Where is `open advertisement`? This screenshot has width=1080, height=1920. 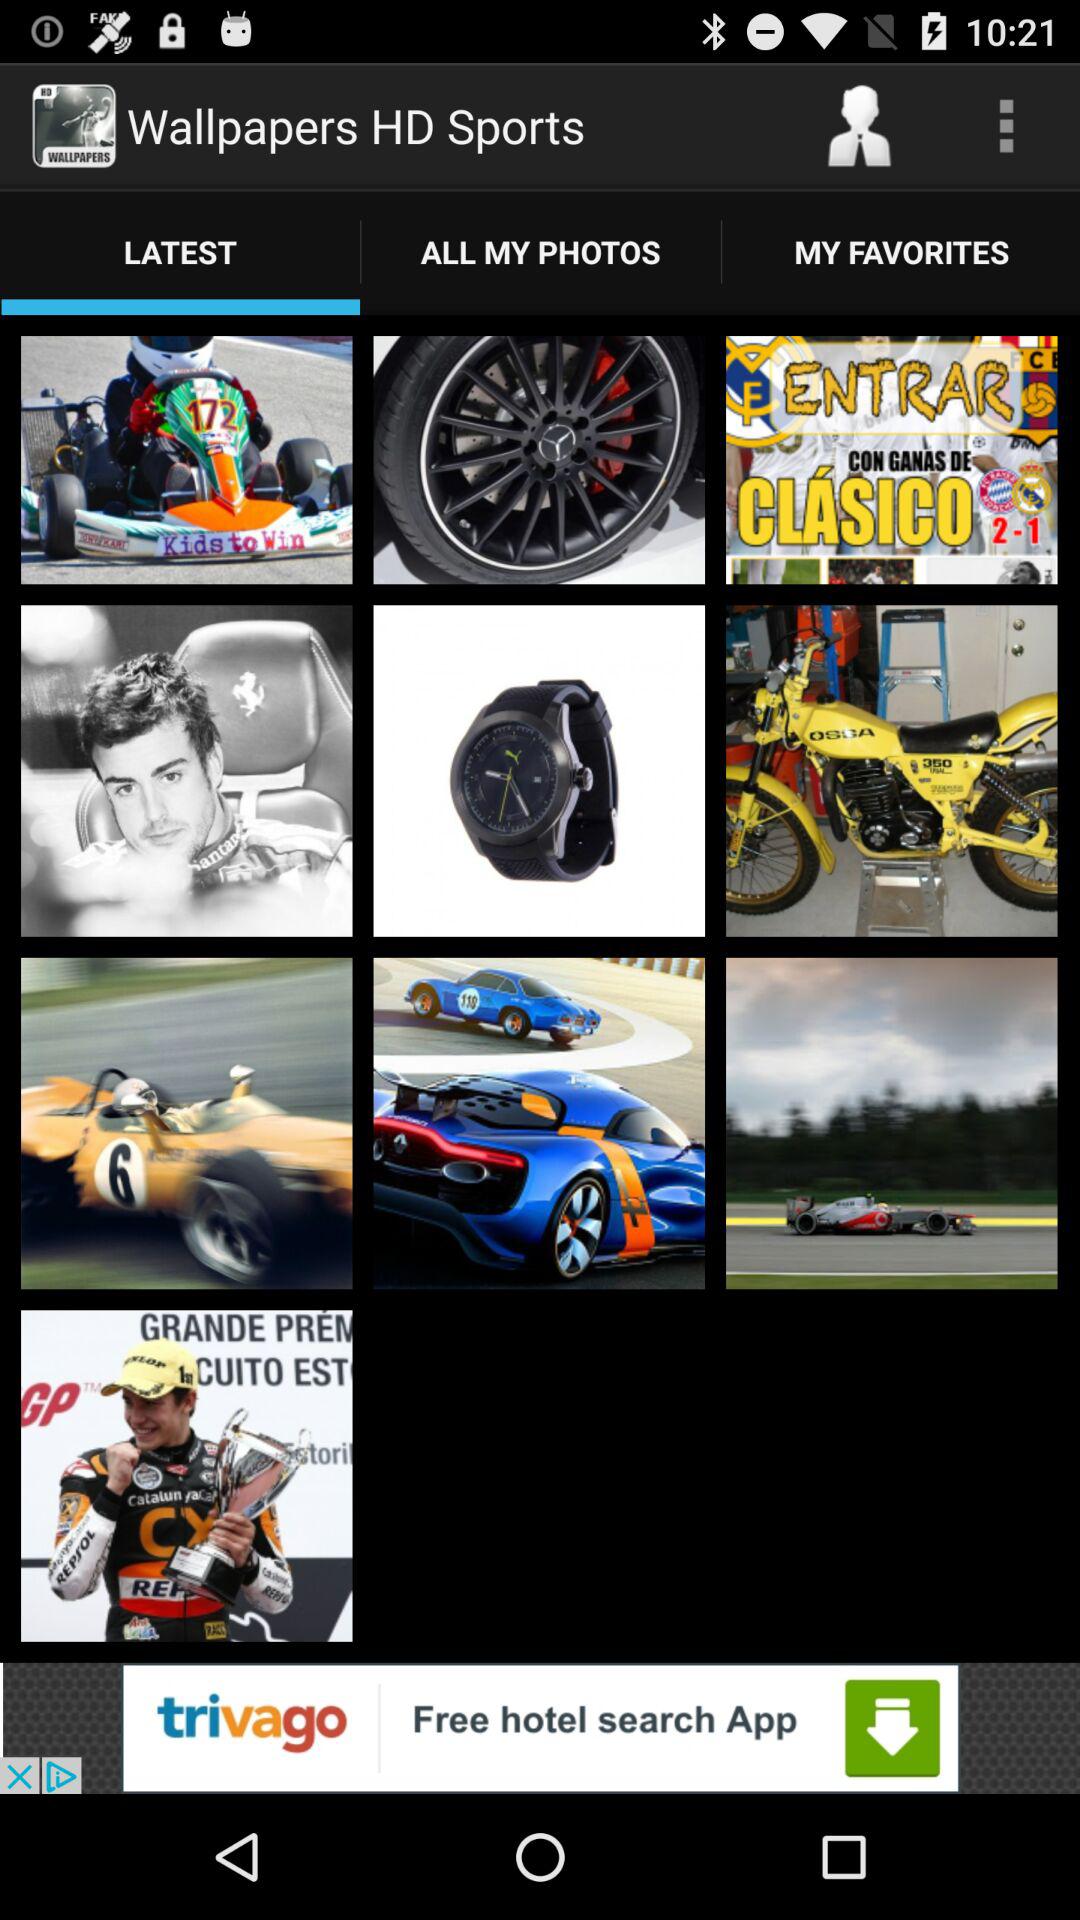 open advertisement is located at coordinates (540, 1728).